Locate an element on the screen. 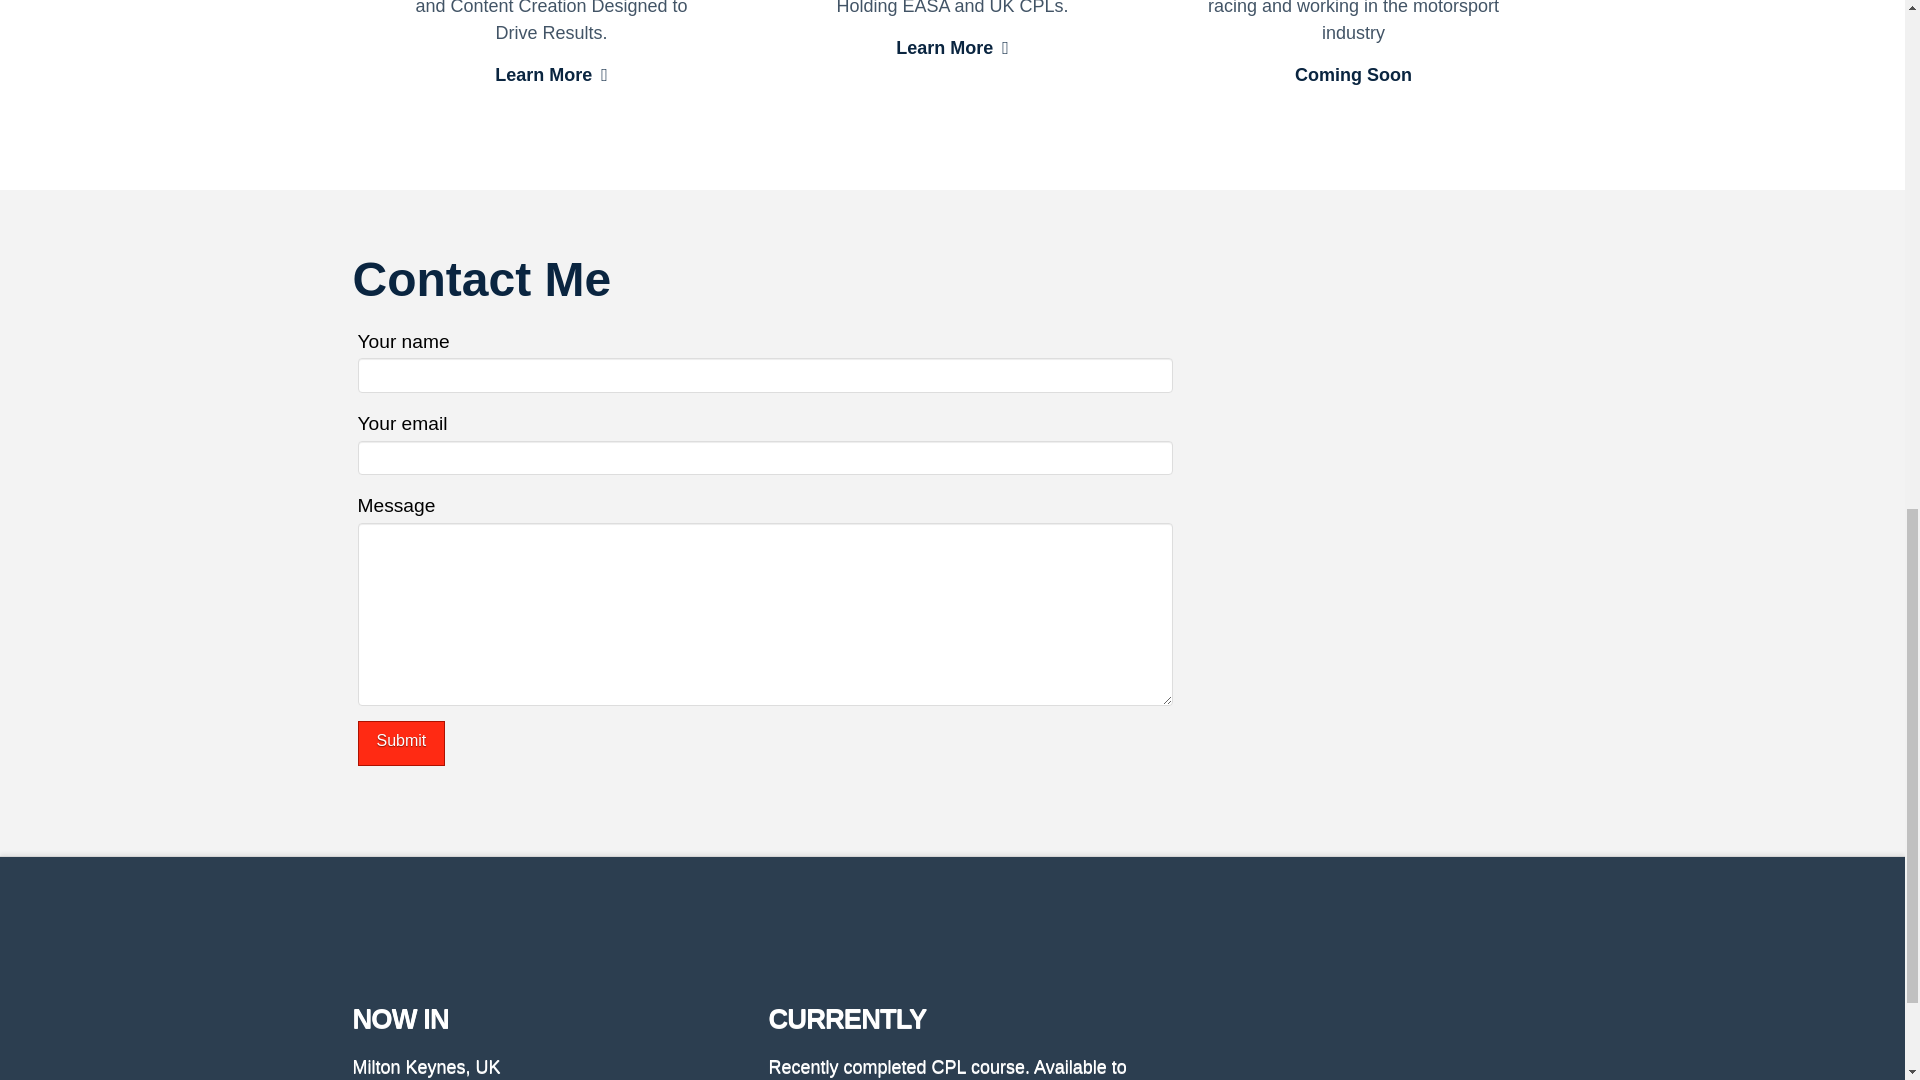  Submit is located at coordinates (401, 743).